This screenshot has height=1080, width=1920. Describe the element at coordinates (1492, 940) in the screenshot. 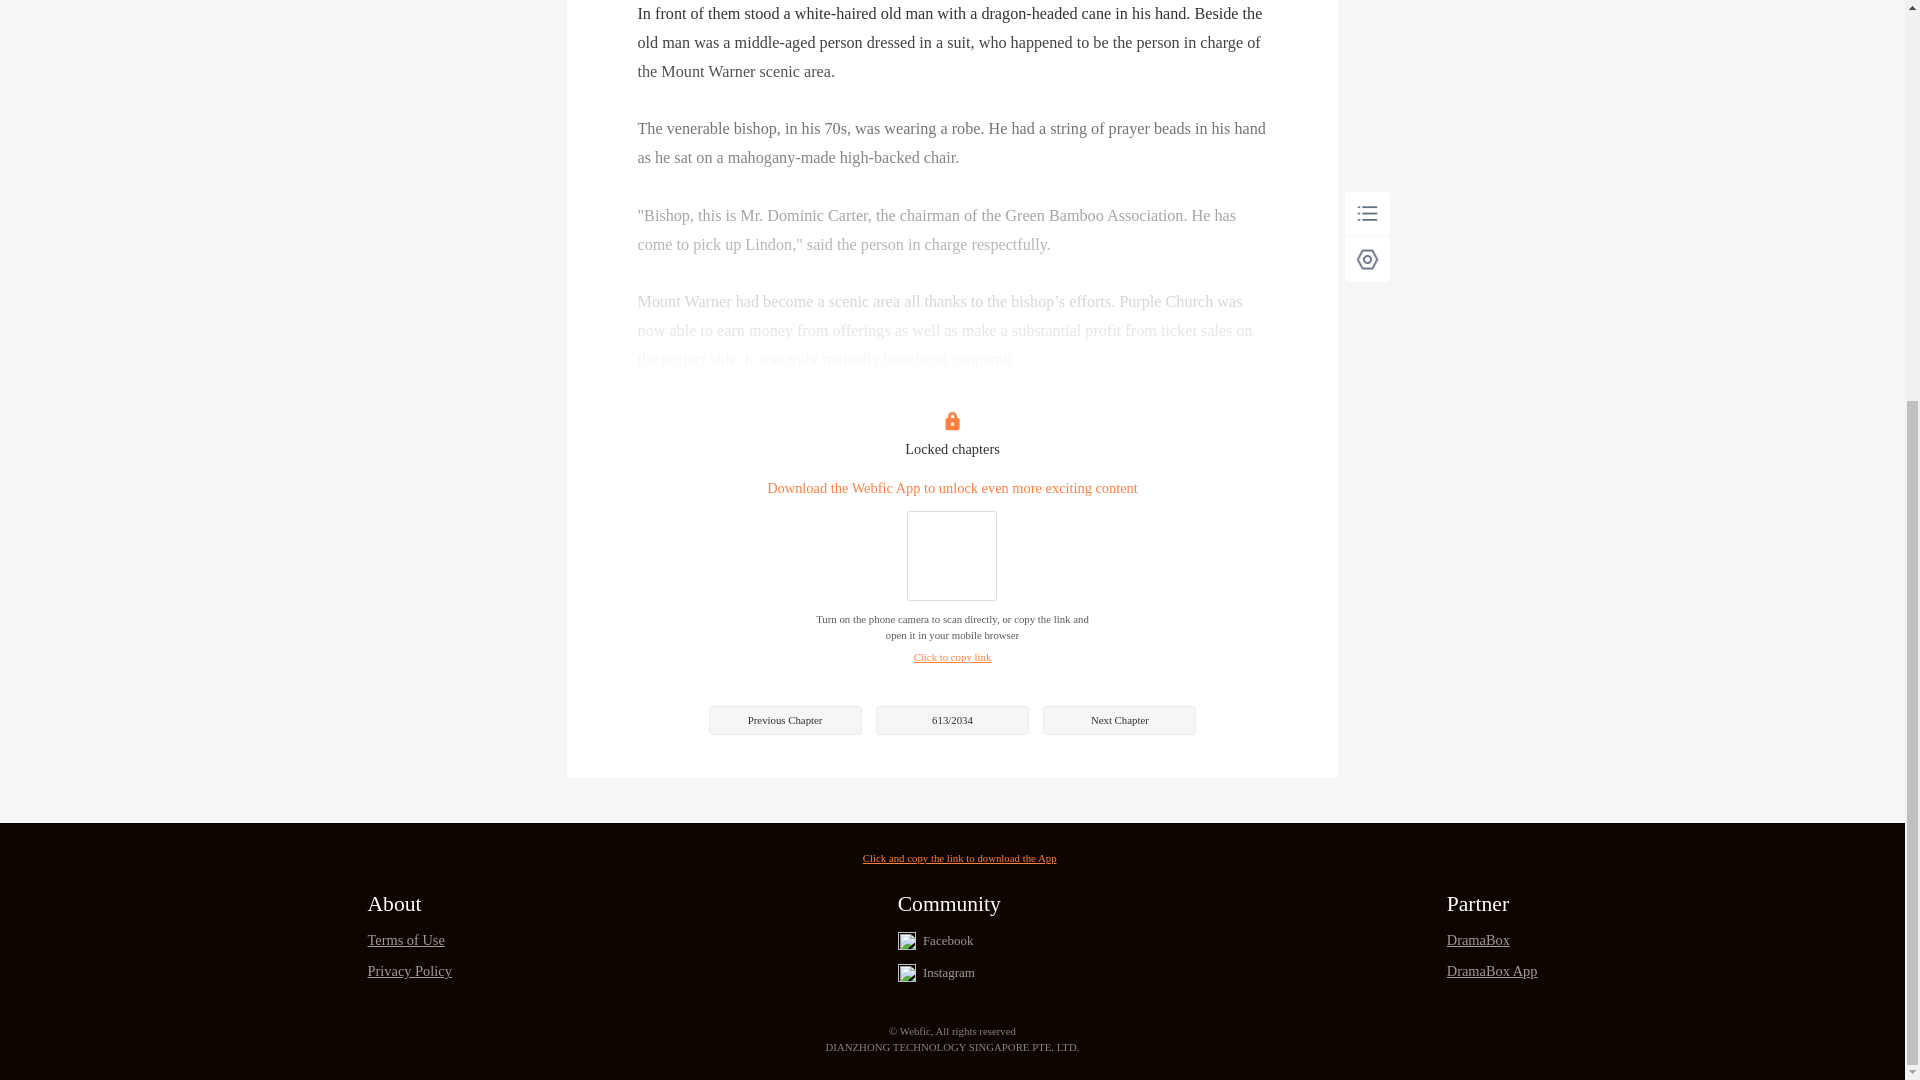

I see `DramaBox` at that location.